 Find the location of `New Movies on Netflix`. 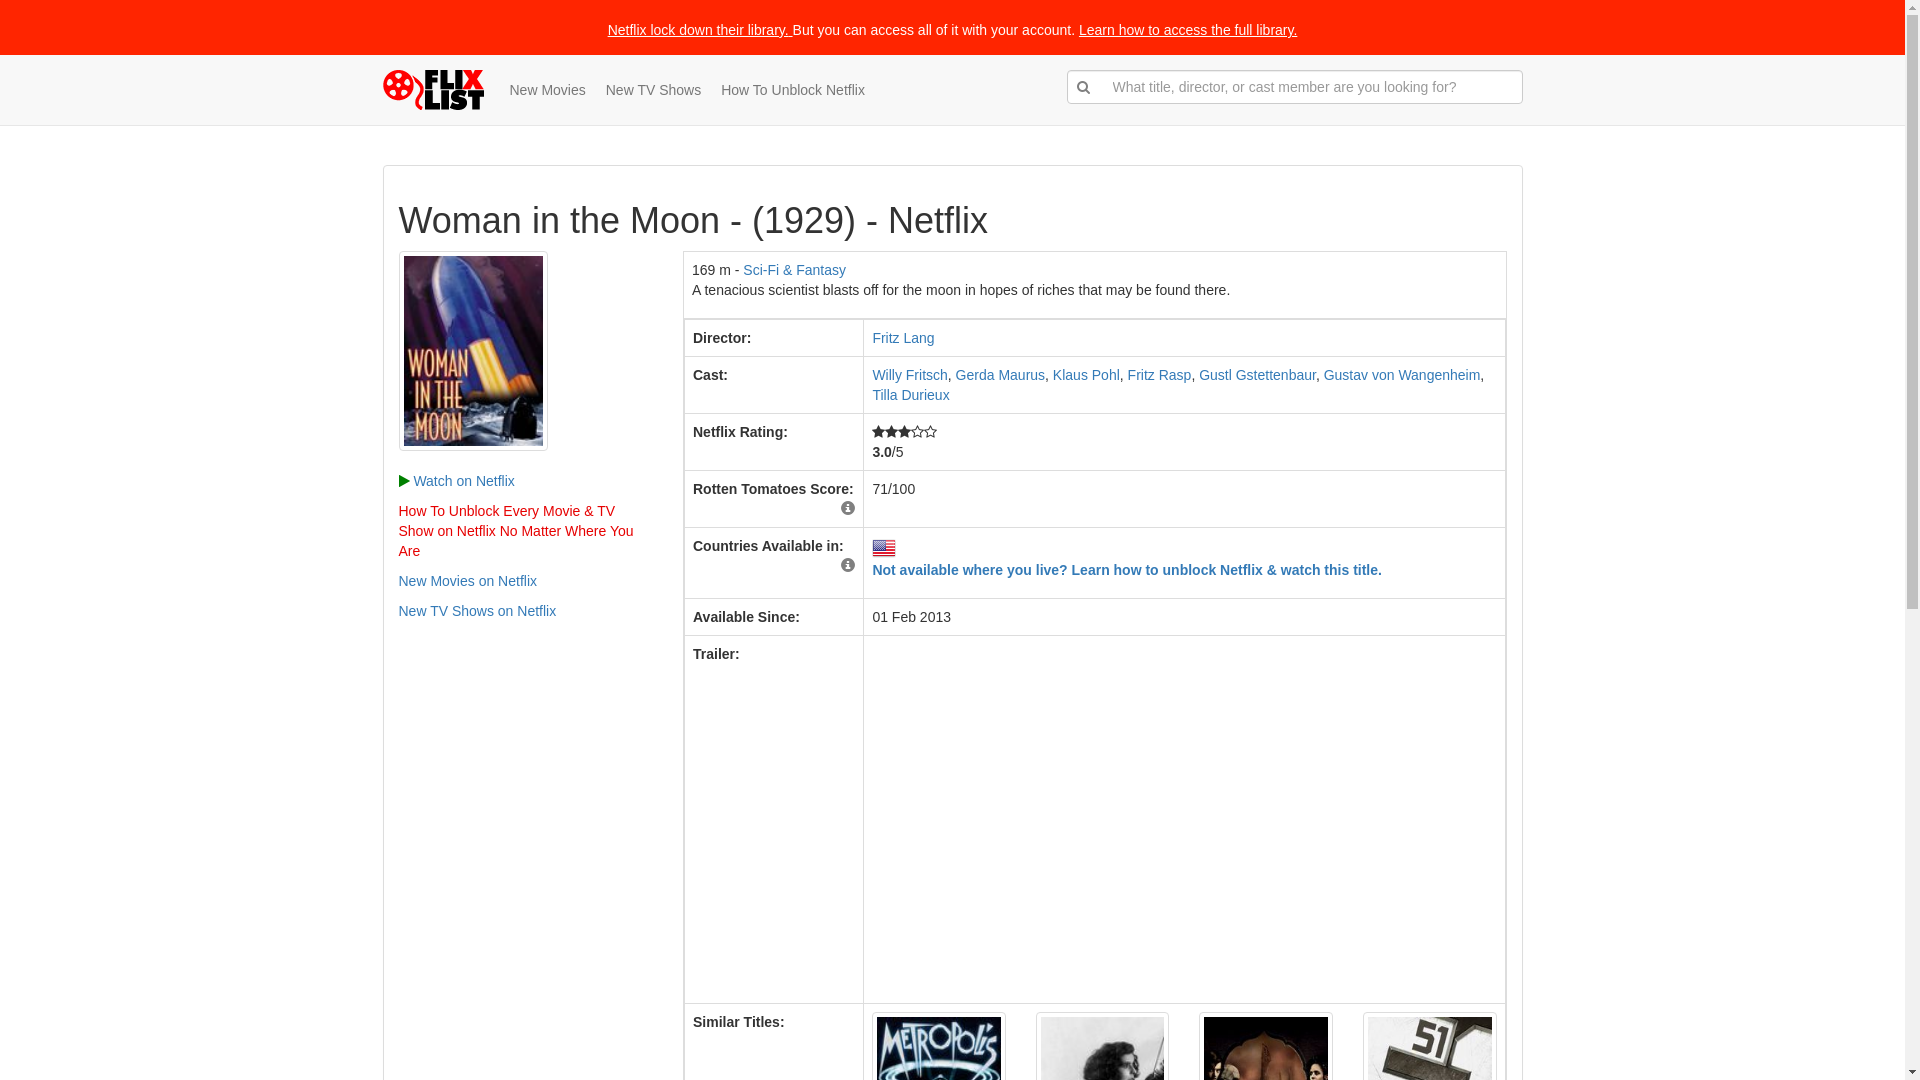

New Movies on Netflix is located at coordinates (468, 581).